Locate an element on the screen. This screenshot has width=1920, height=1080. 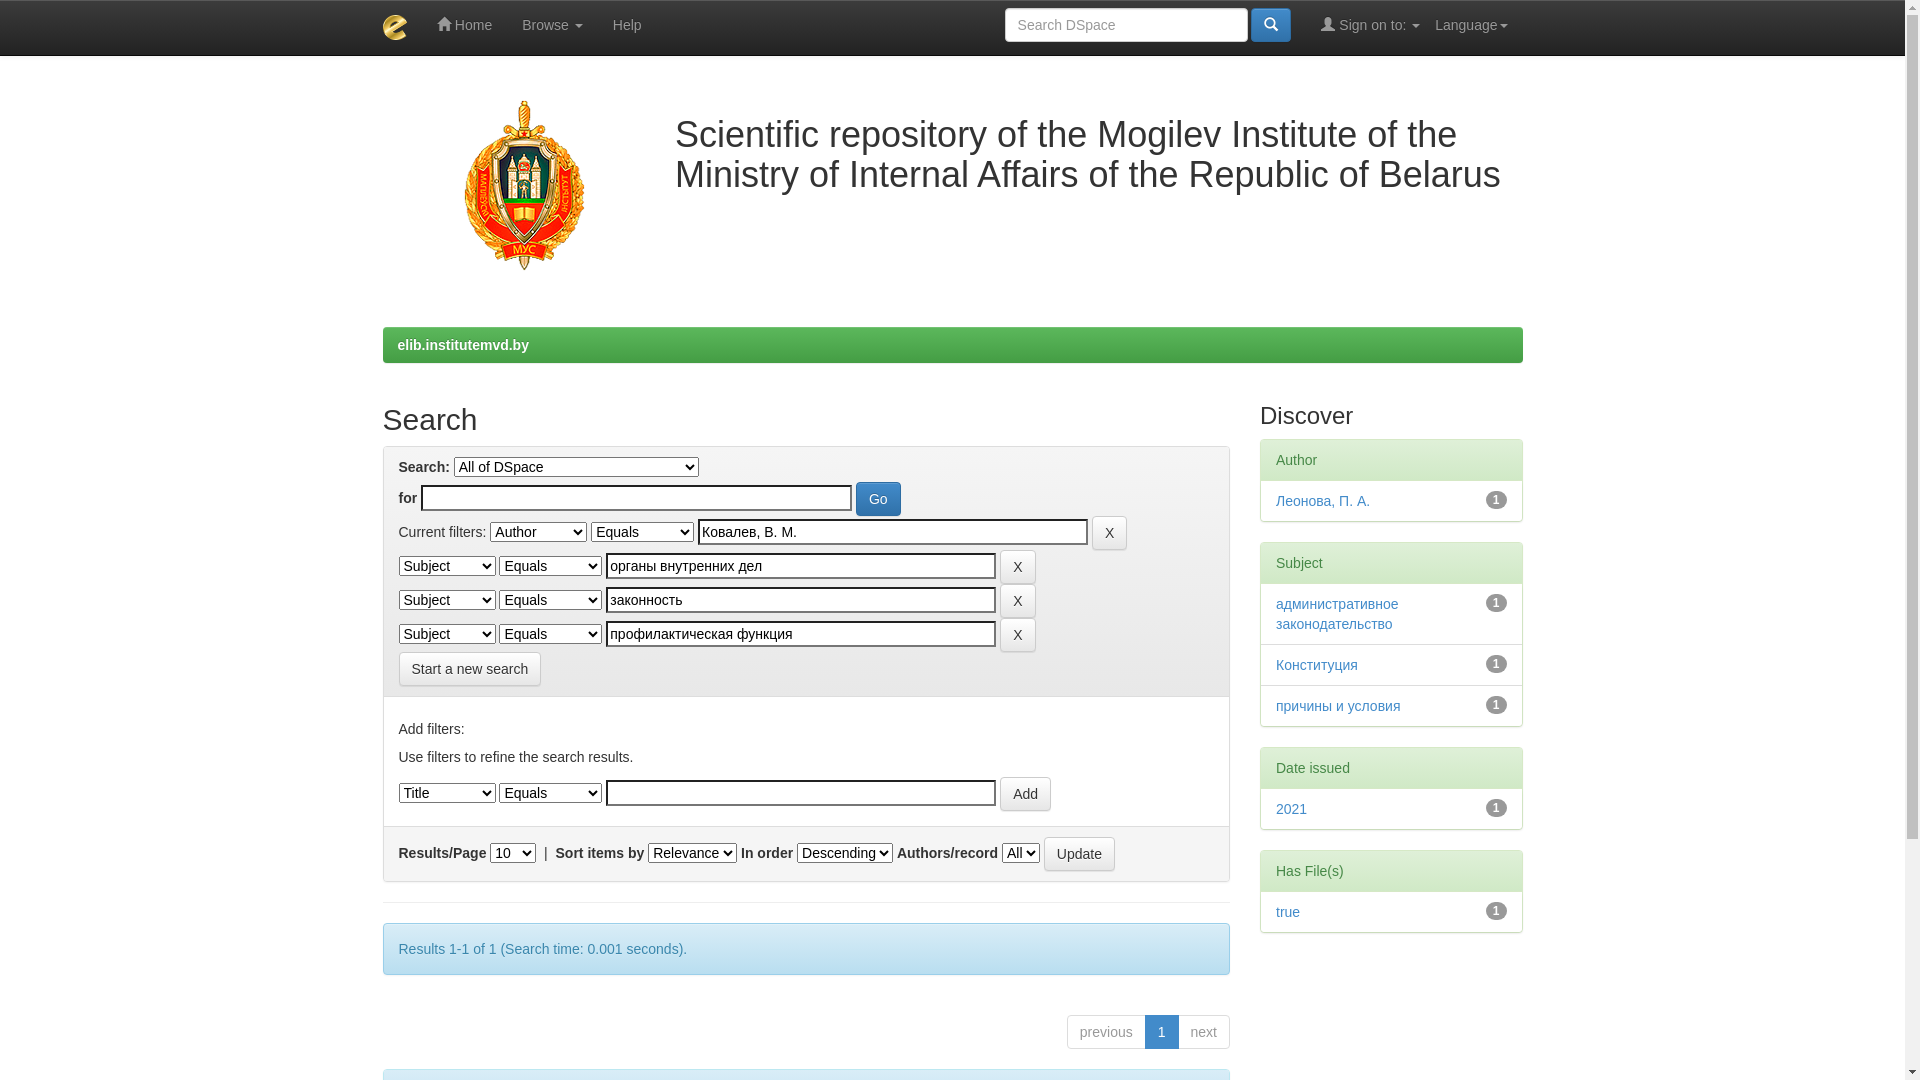
X is located at coordinates (1110, 533).